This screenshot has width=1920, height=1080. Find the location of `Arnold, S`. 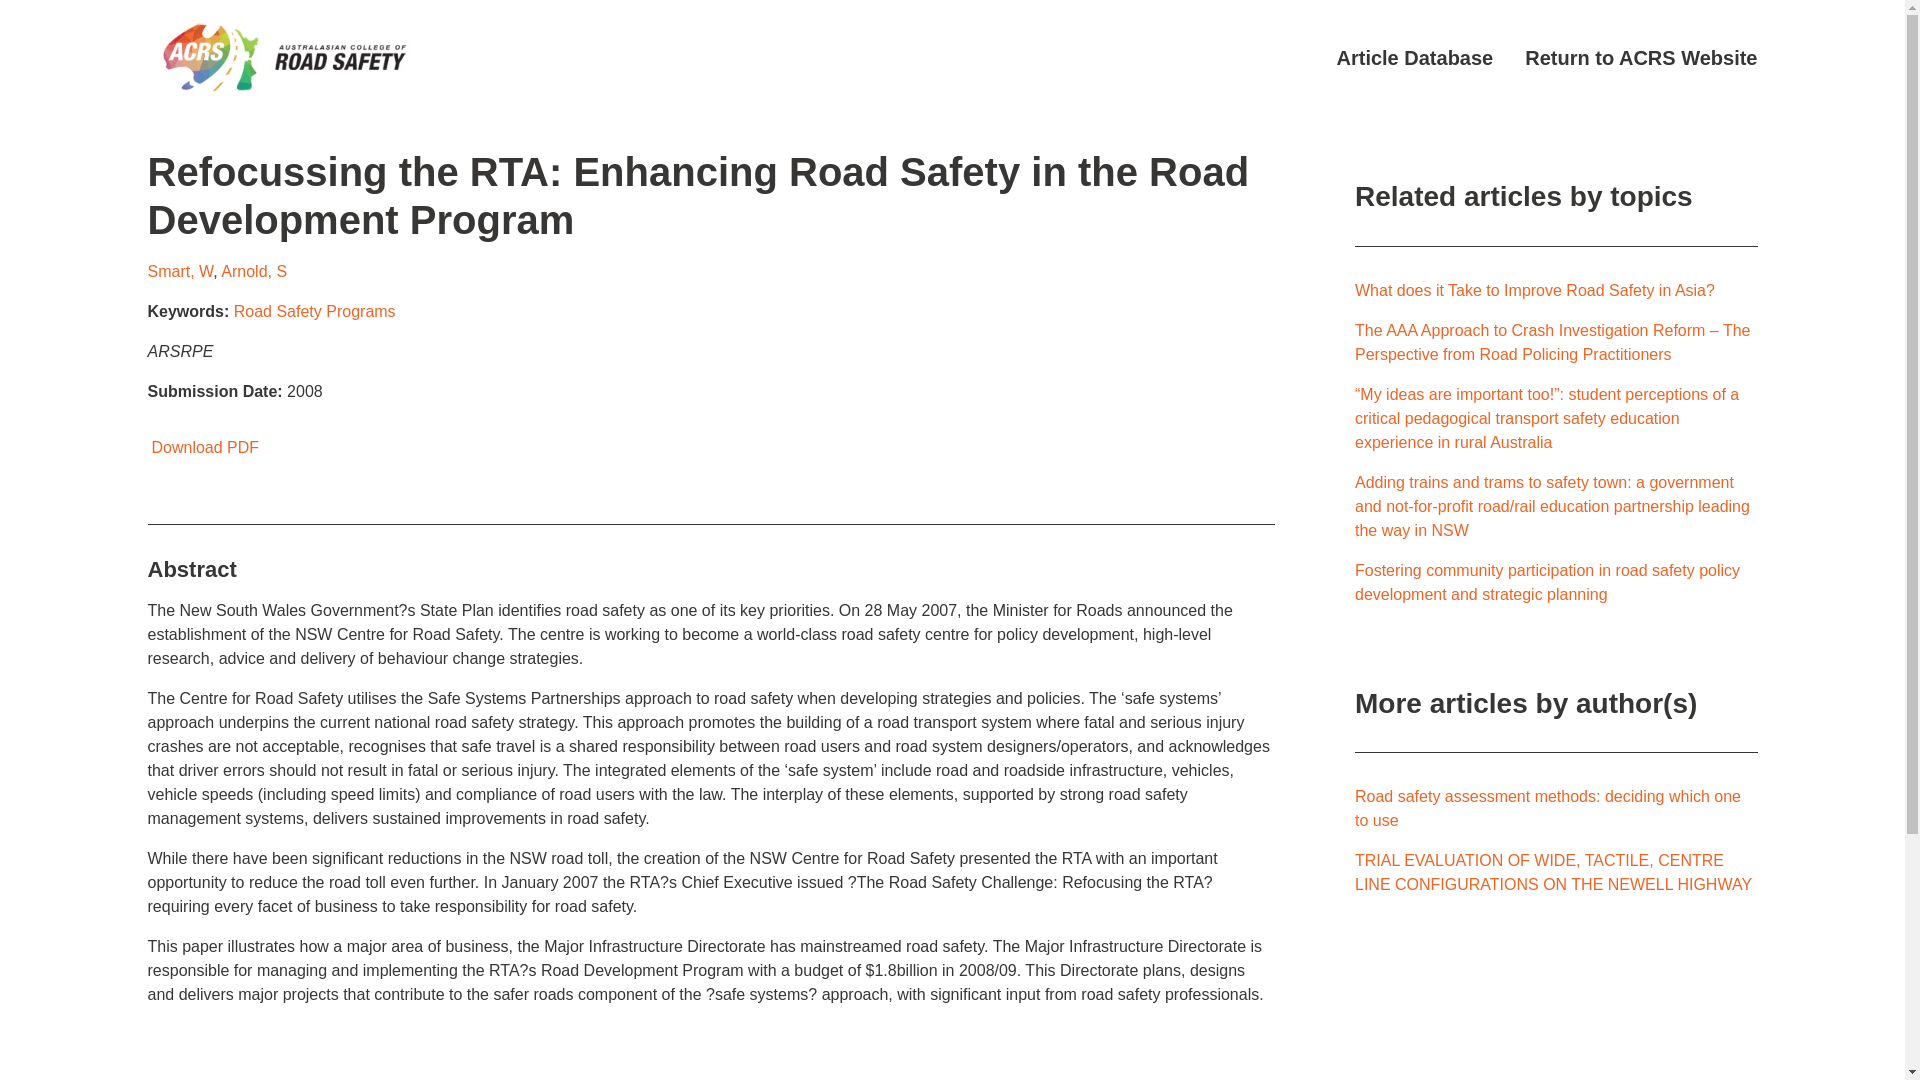

Arnold, S is located at coordinates (253, 271).